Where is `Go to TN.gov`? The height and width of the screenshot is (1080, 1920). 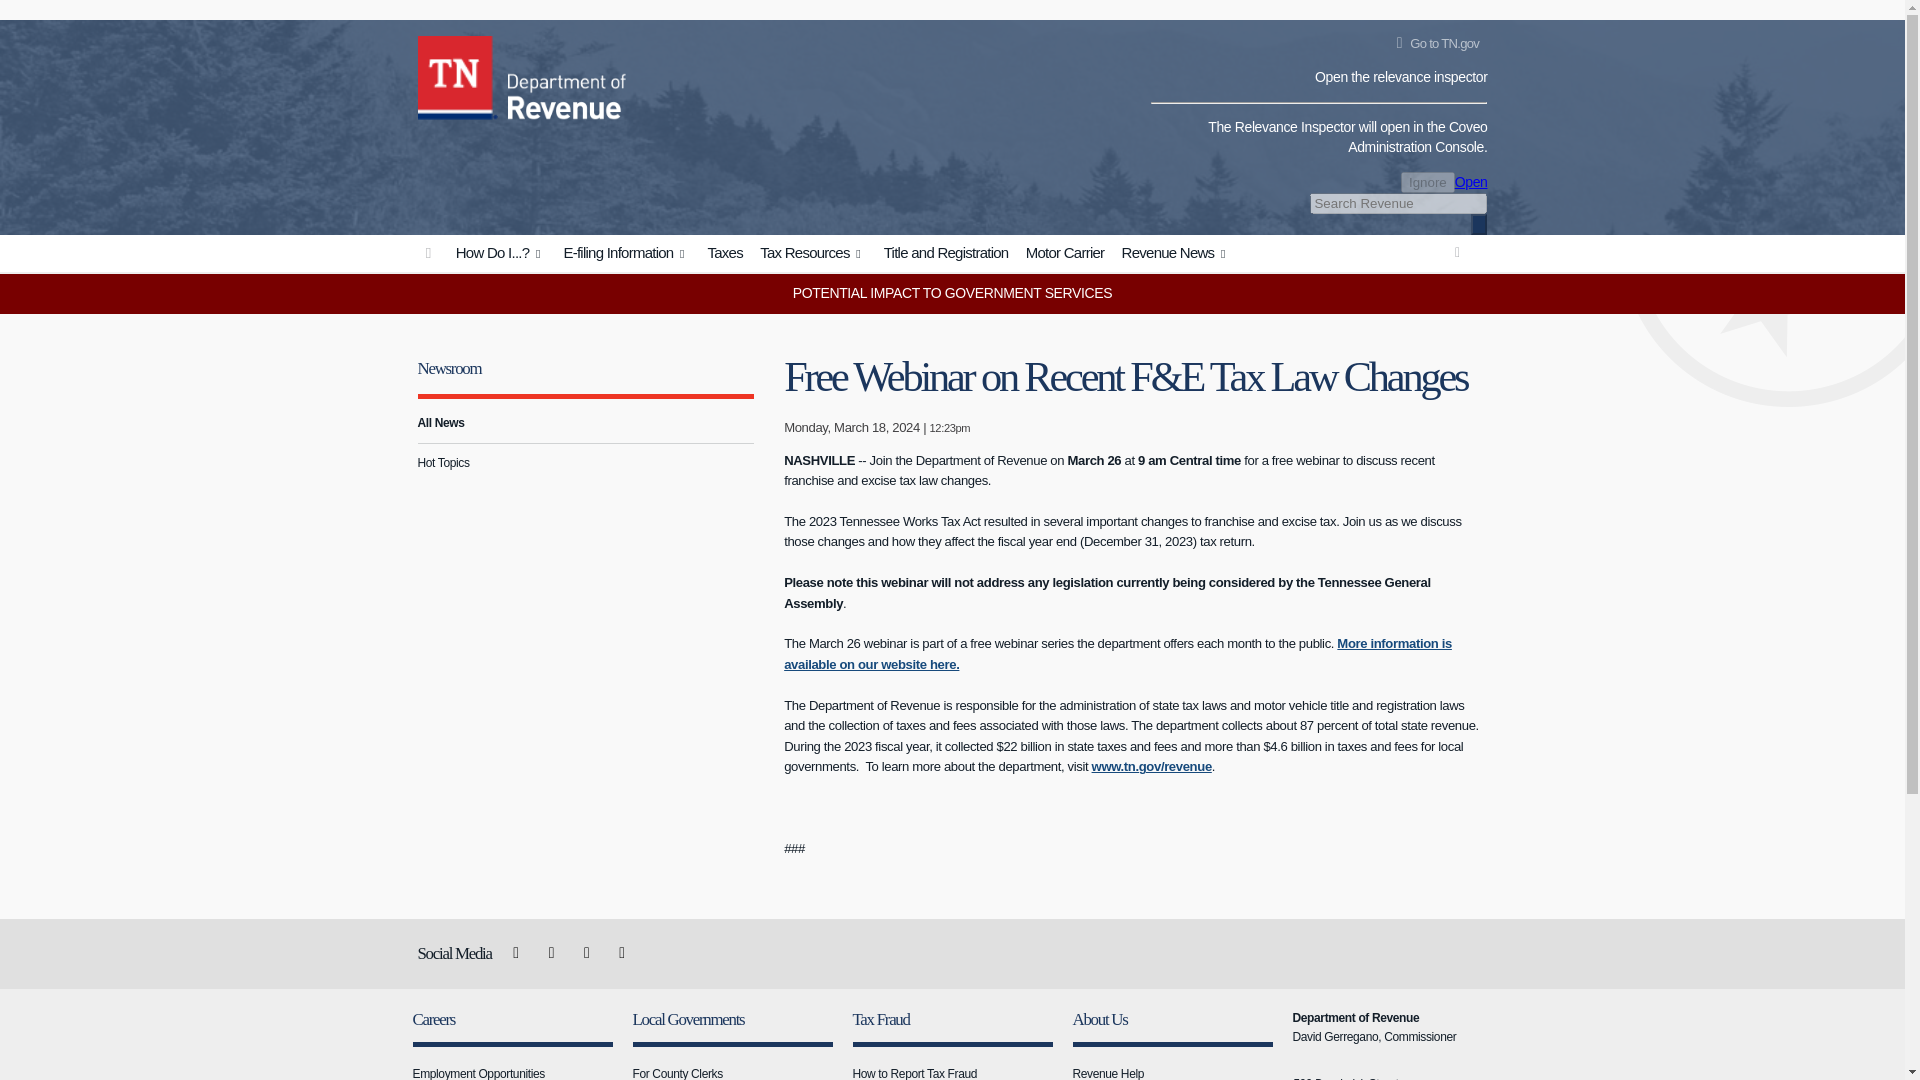
Go to TN.gov is located at coordinates (1433, 44).